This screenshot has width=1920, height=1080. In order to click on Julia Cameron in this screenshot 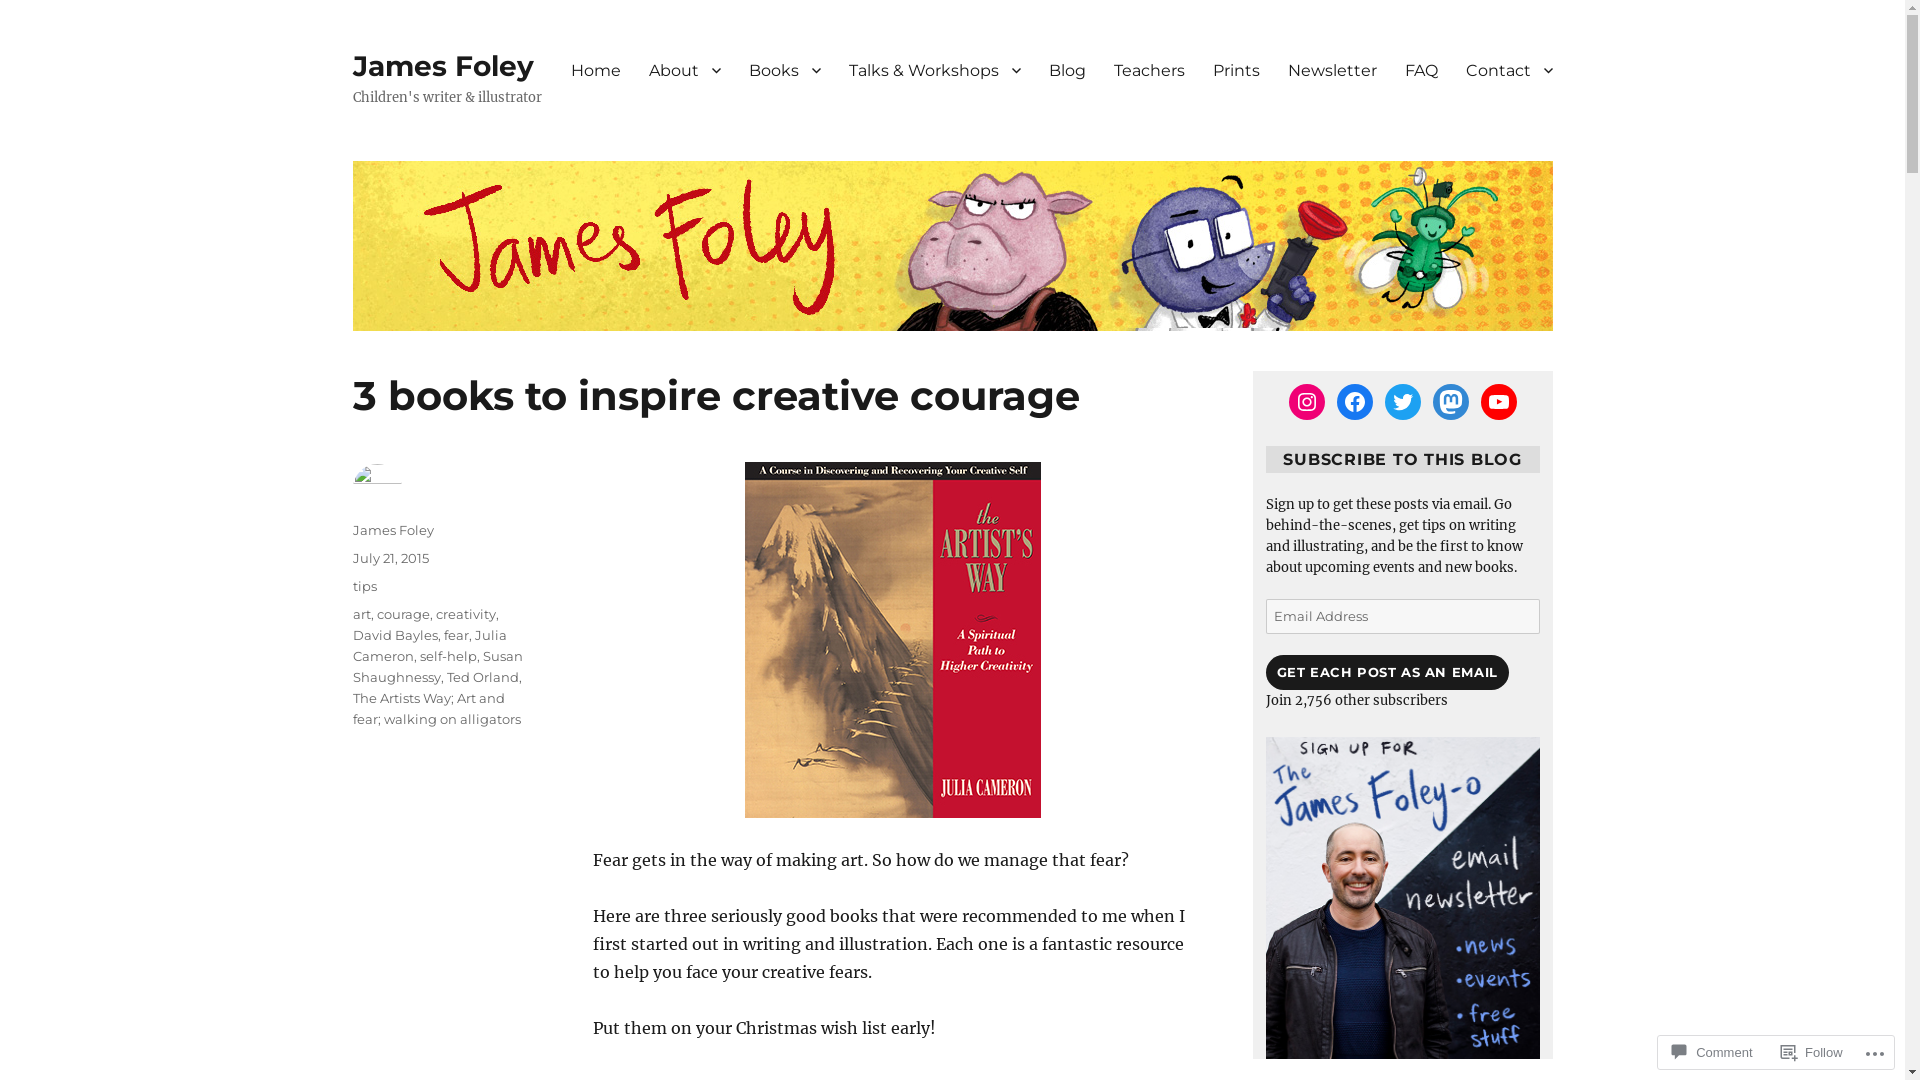, I will do `click(429, 646)`.